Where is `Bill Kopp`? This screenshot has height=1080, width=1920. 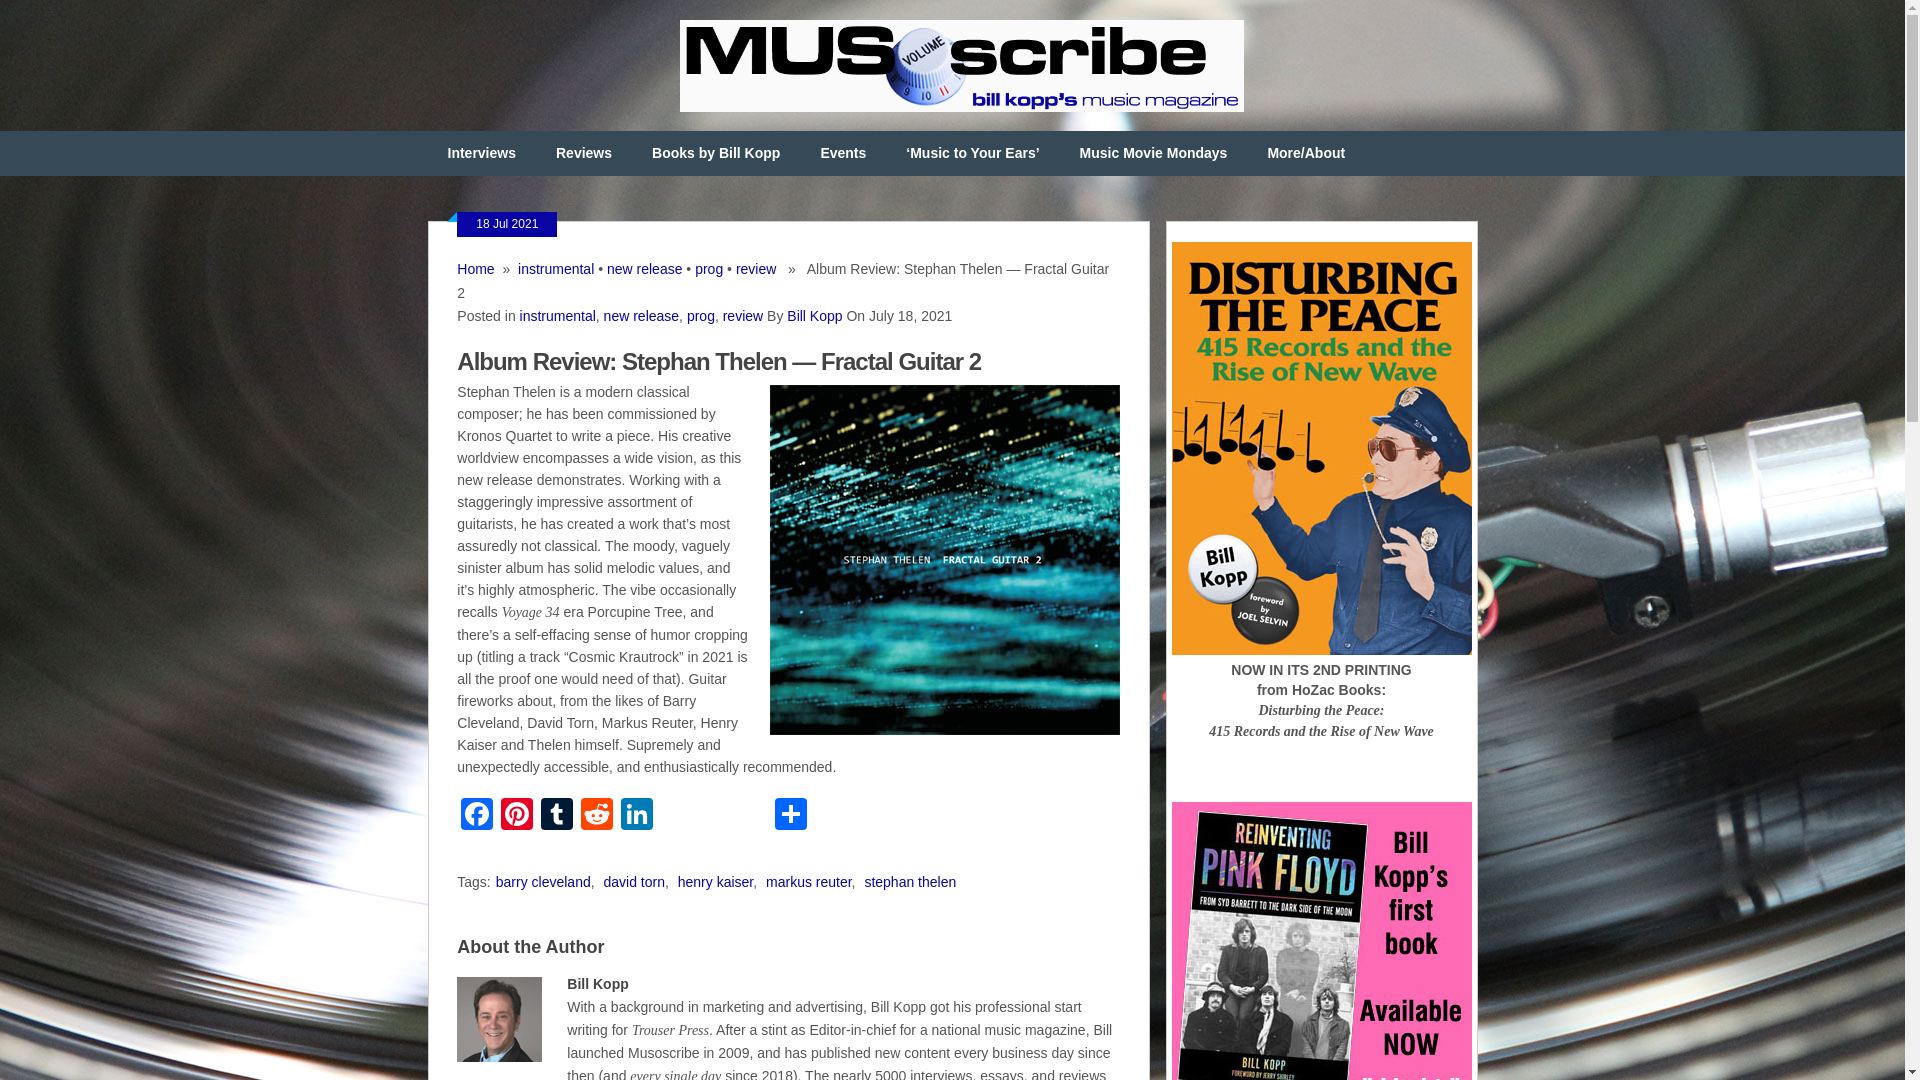 Bill Kopp is located at coordinates (814, 316).